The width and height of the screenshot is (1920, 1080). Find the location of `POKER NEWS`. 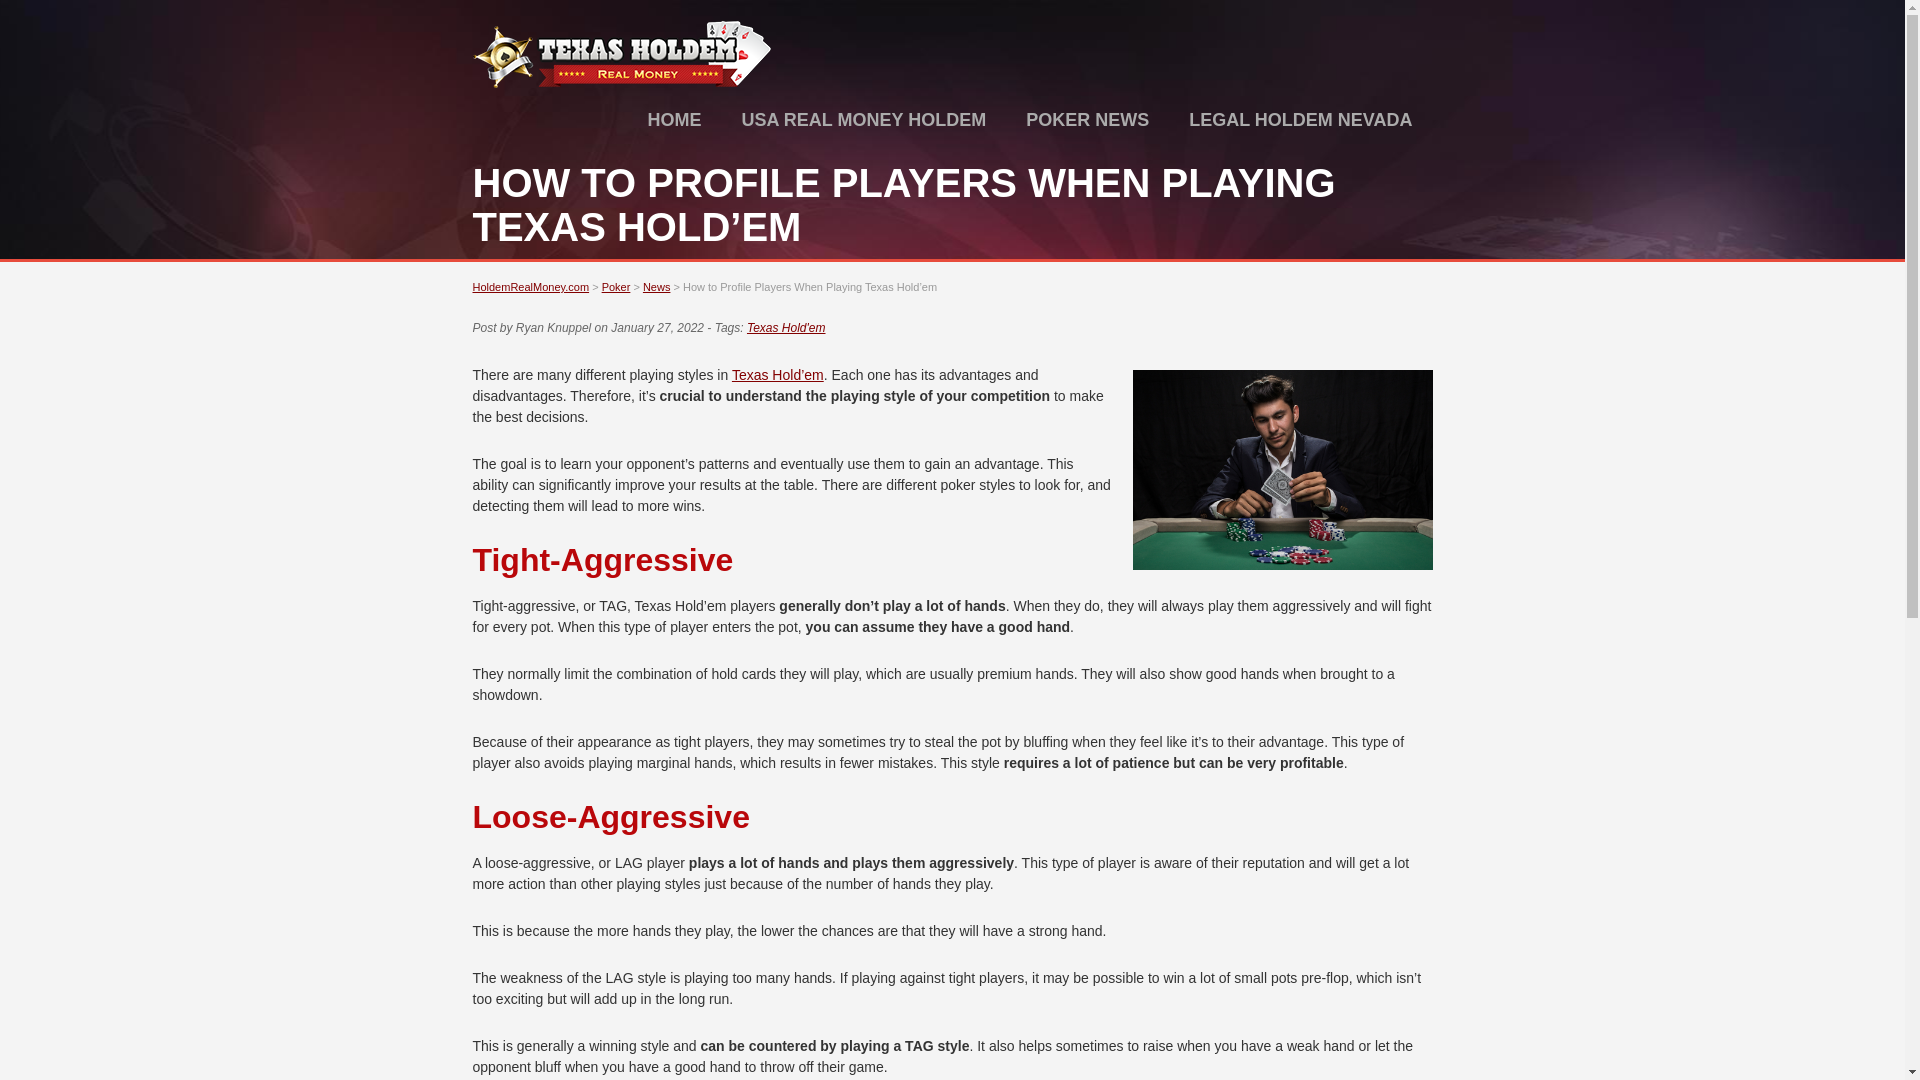

POKER NEWS is located at coordinates (1086, 120).